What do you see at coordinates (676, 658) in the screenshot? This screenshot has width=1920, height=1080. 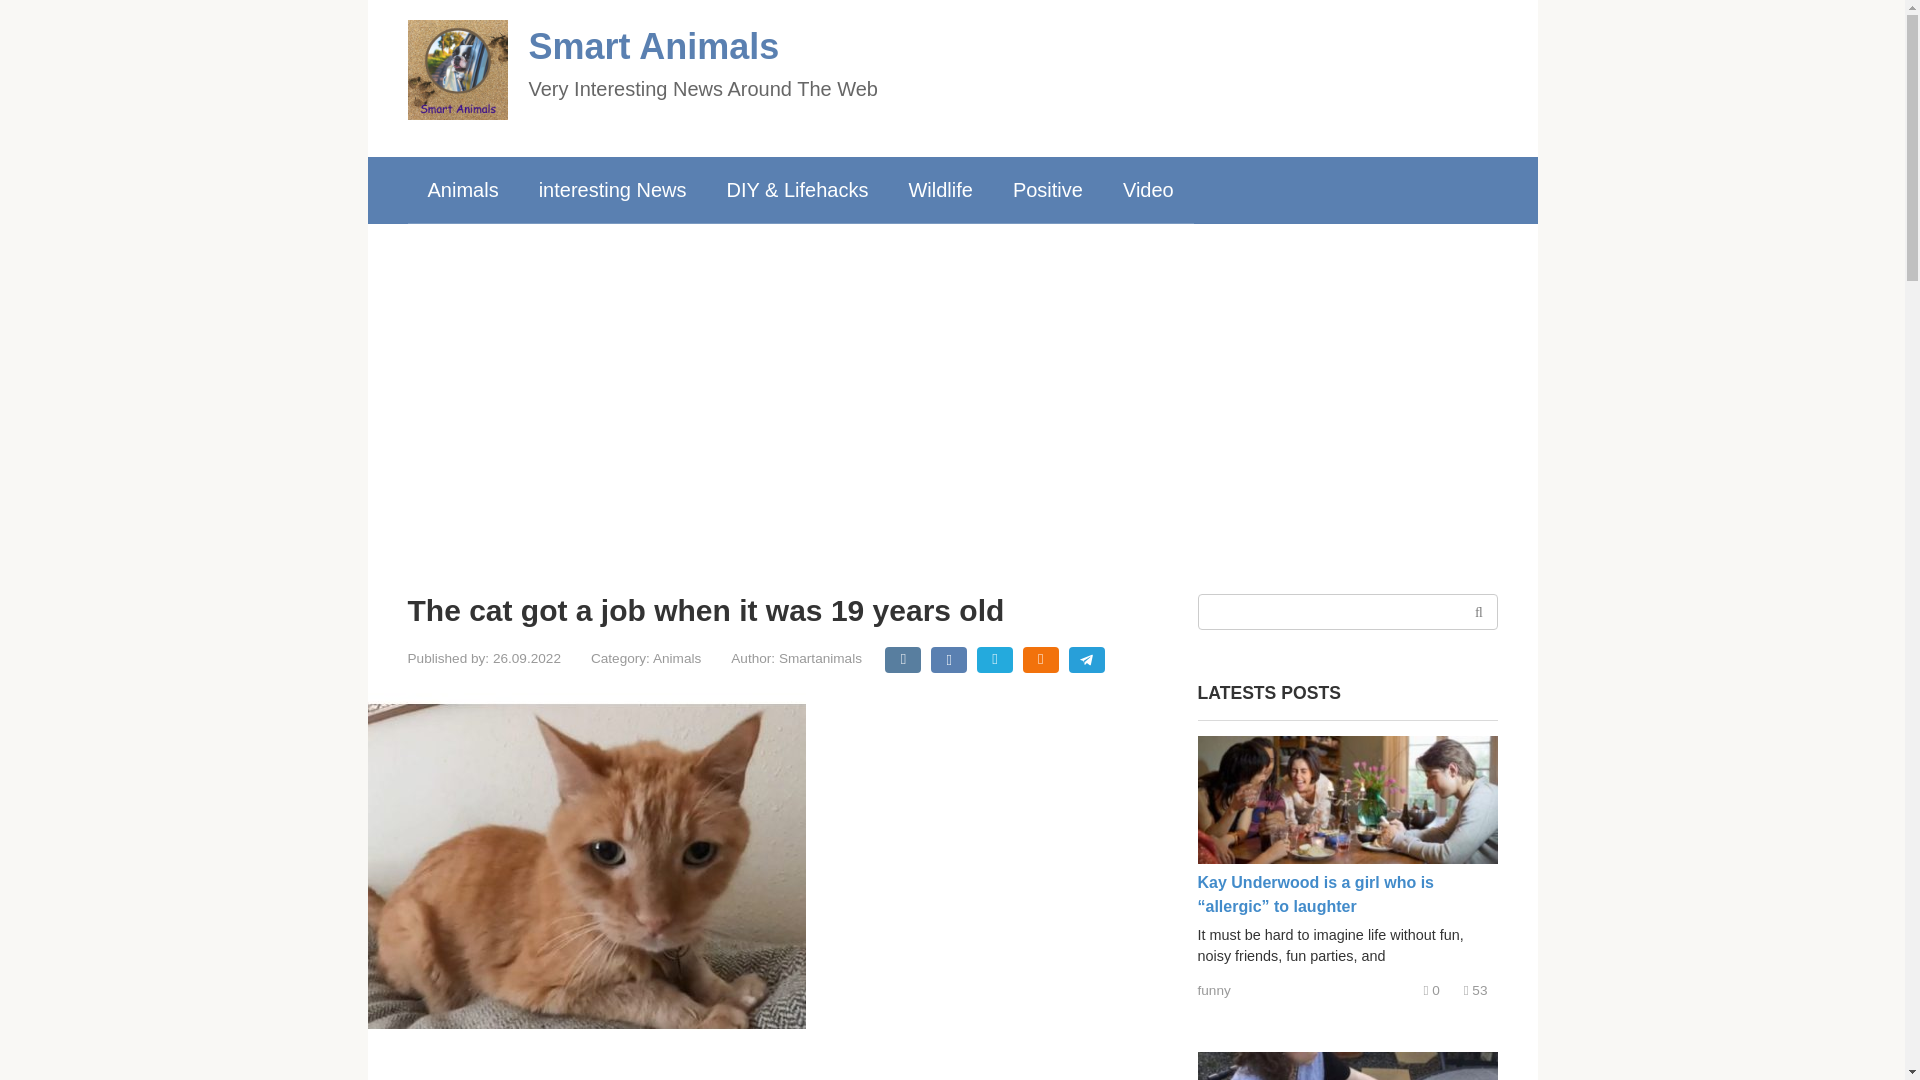 I see `Animals` at bounding box center [676, 658].